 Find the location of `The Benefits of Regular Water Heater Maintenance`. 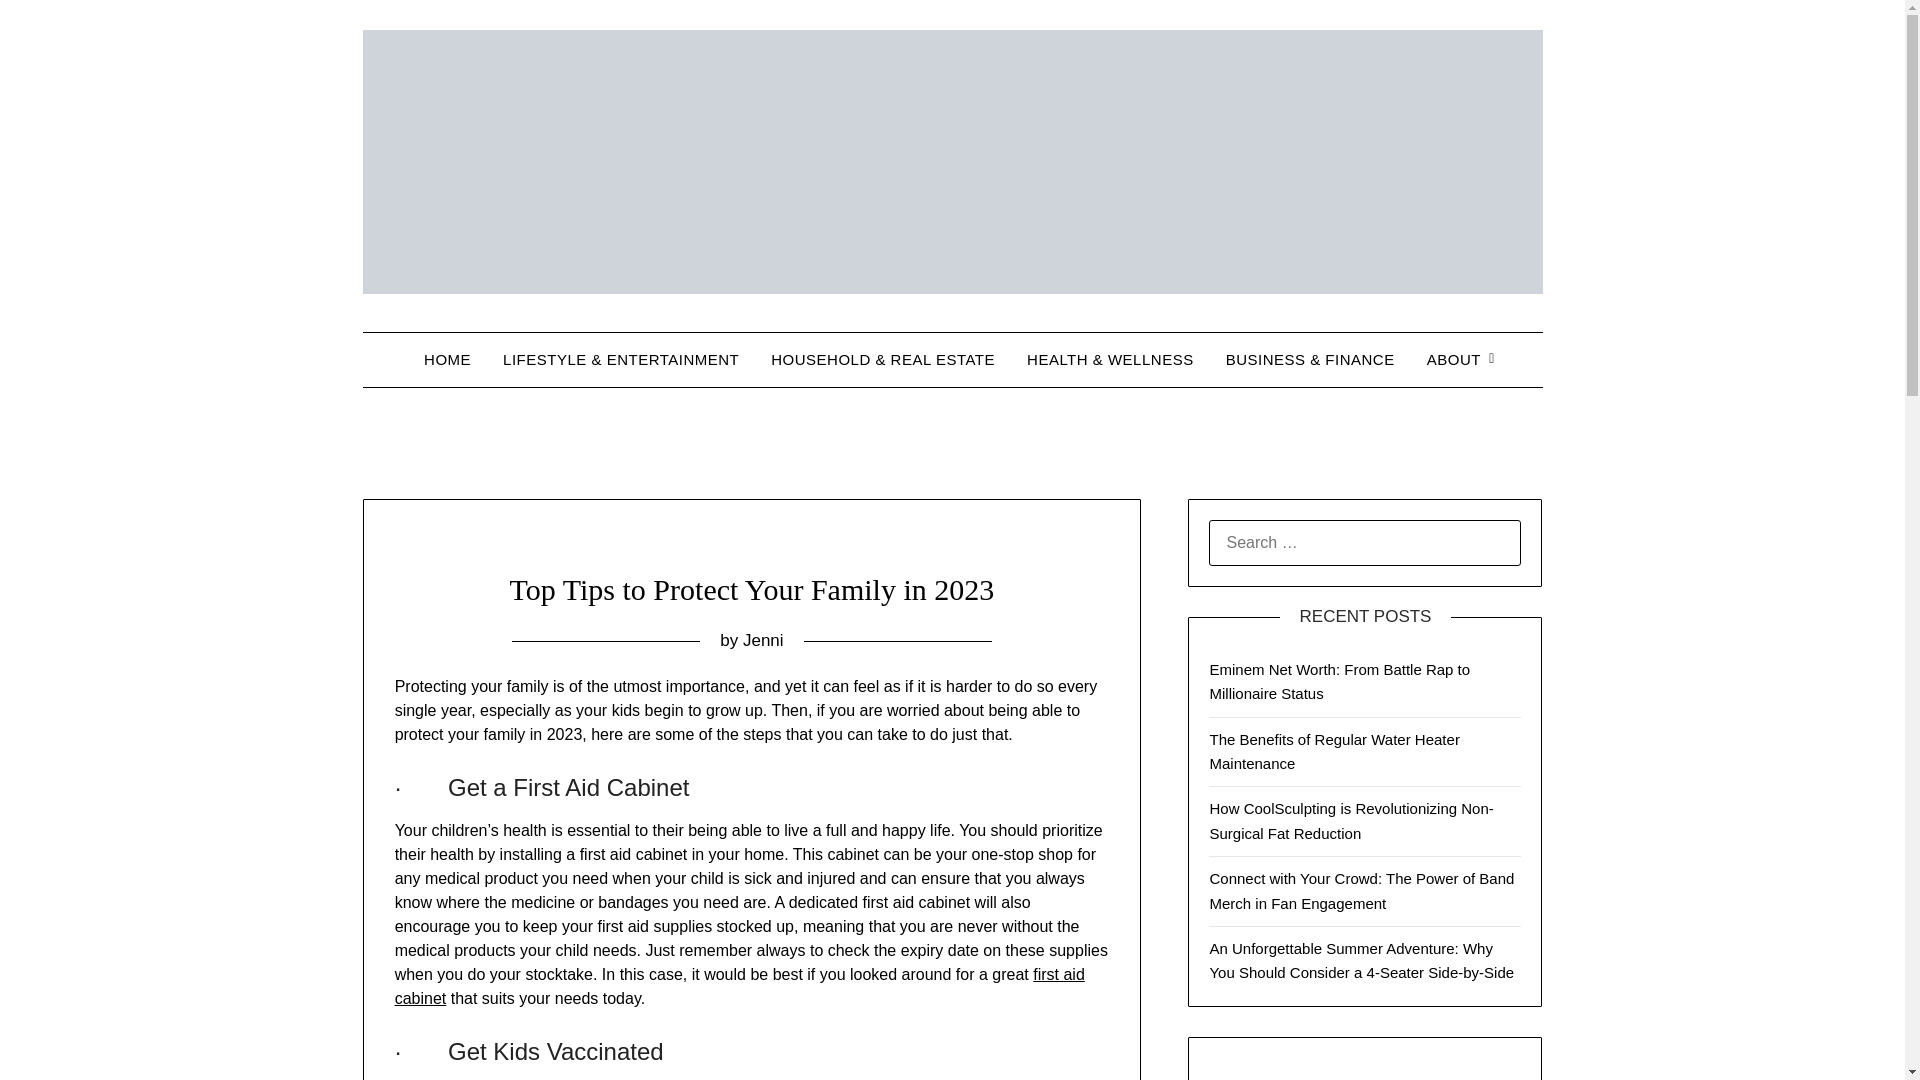

The Benefits of Regular Water Heater Maintenance is located at coordinates (1334, 752).